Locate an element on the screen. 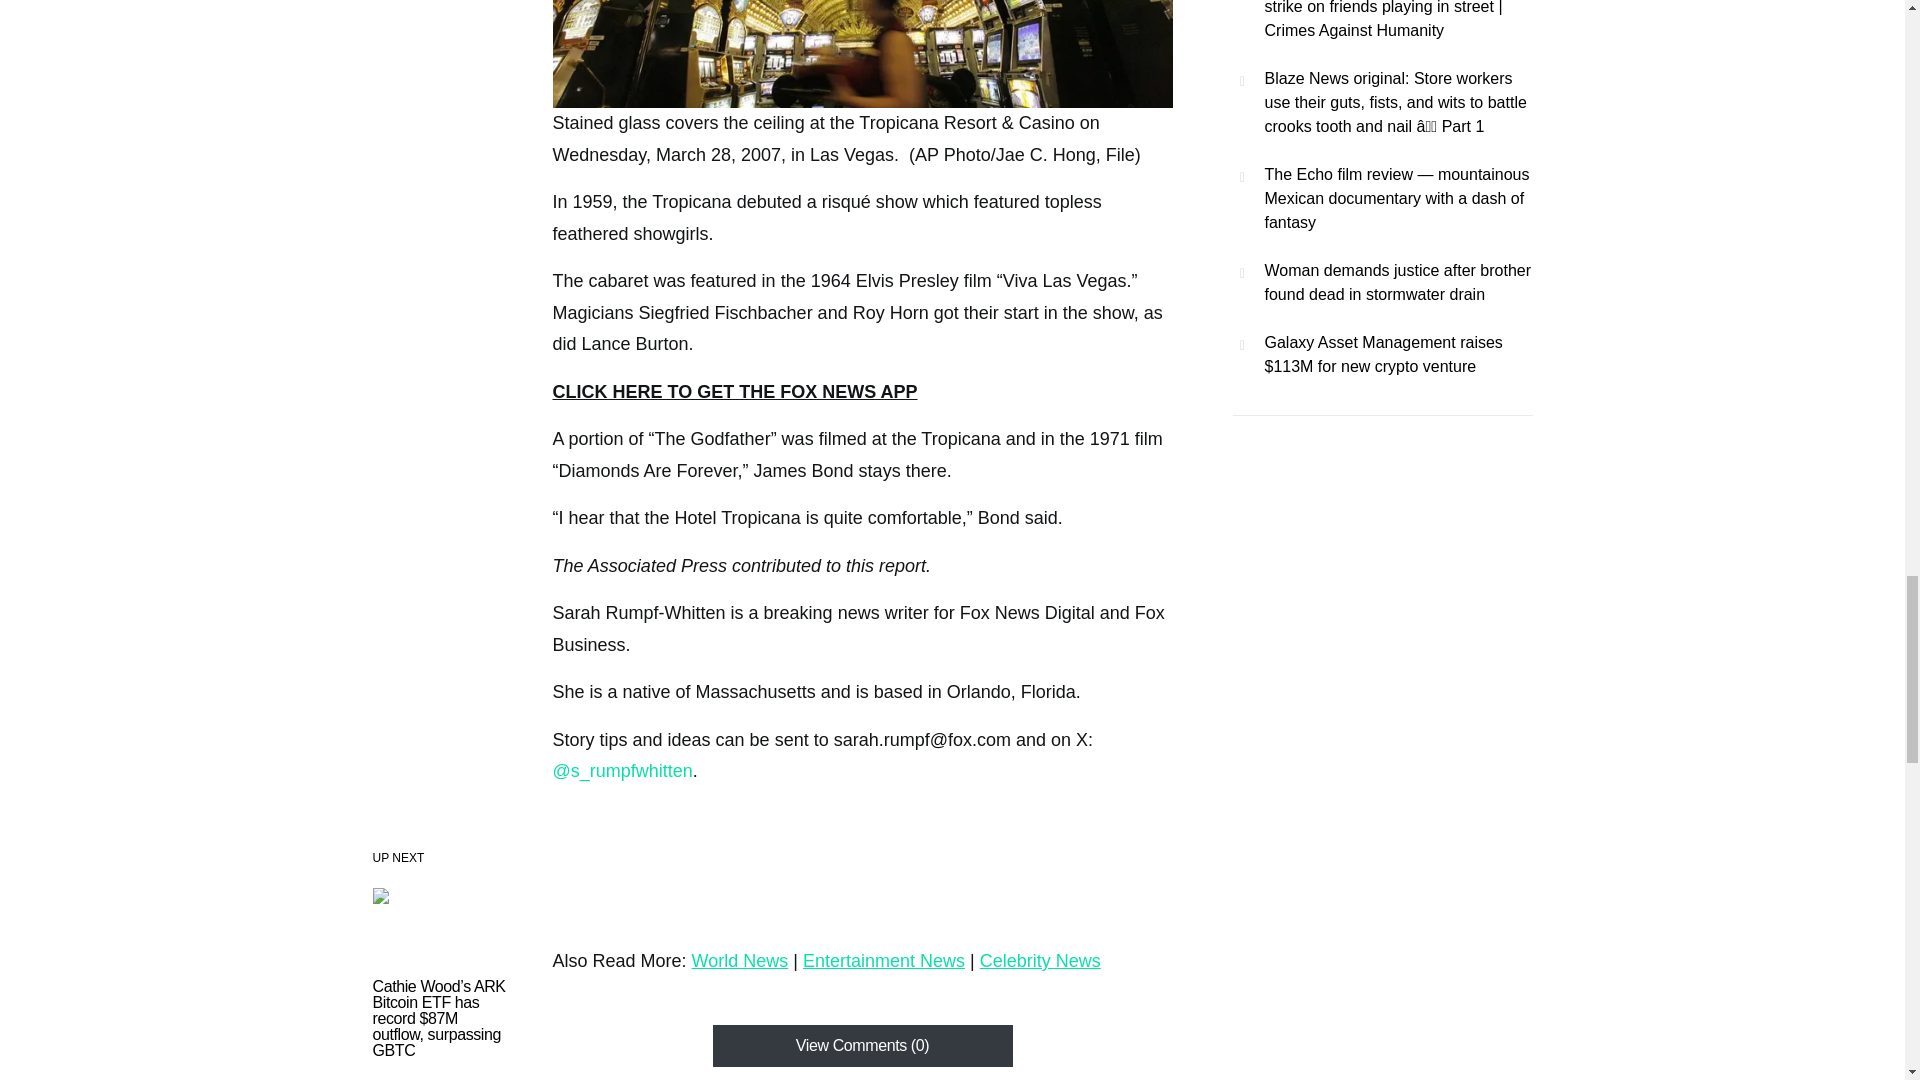  World News is located at coordinates (740, 960).